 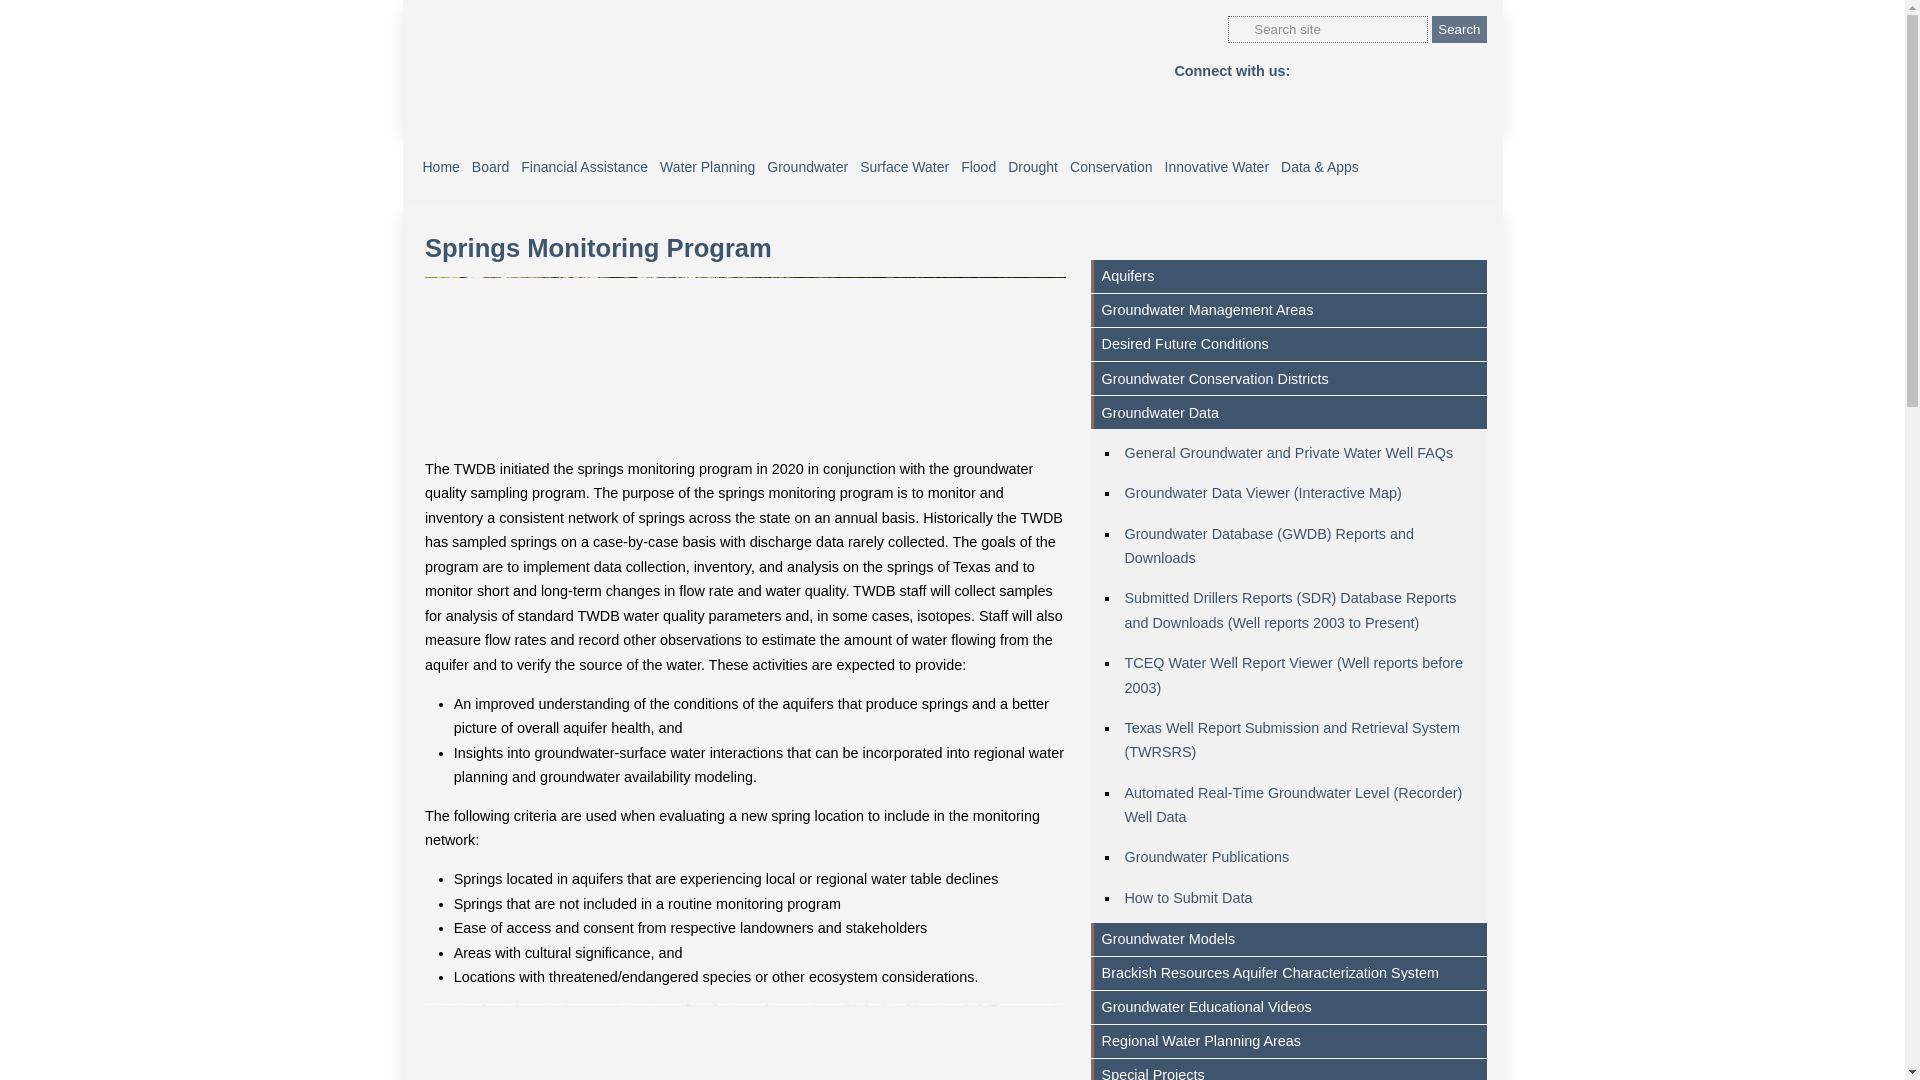 What do you see at coordinates (1442, 71) in the screenshot?
I see `Instagram` at bounding box center [1442, 71].